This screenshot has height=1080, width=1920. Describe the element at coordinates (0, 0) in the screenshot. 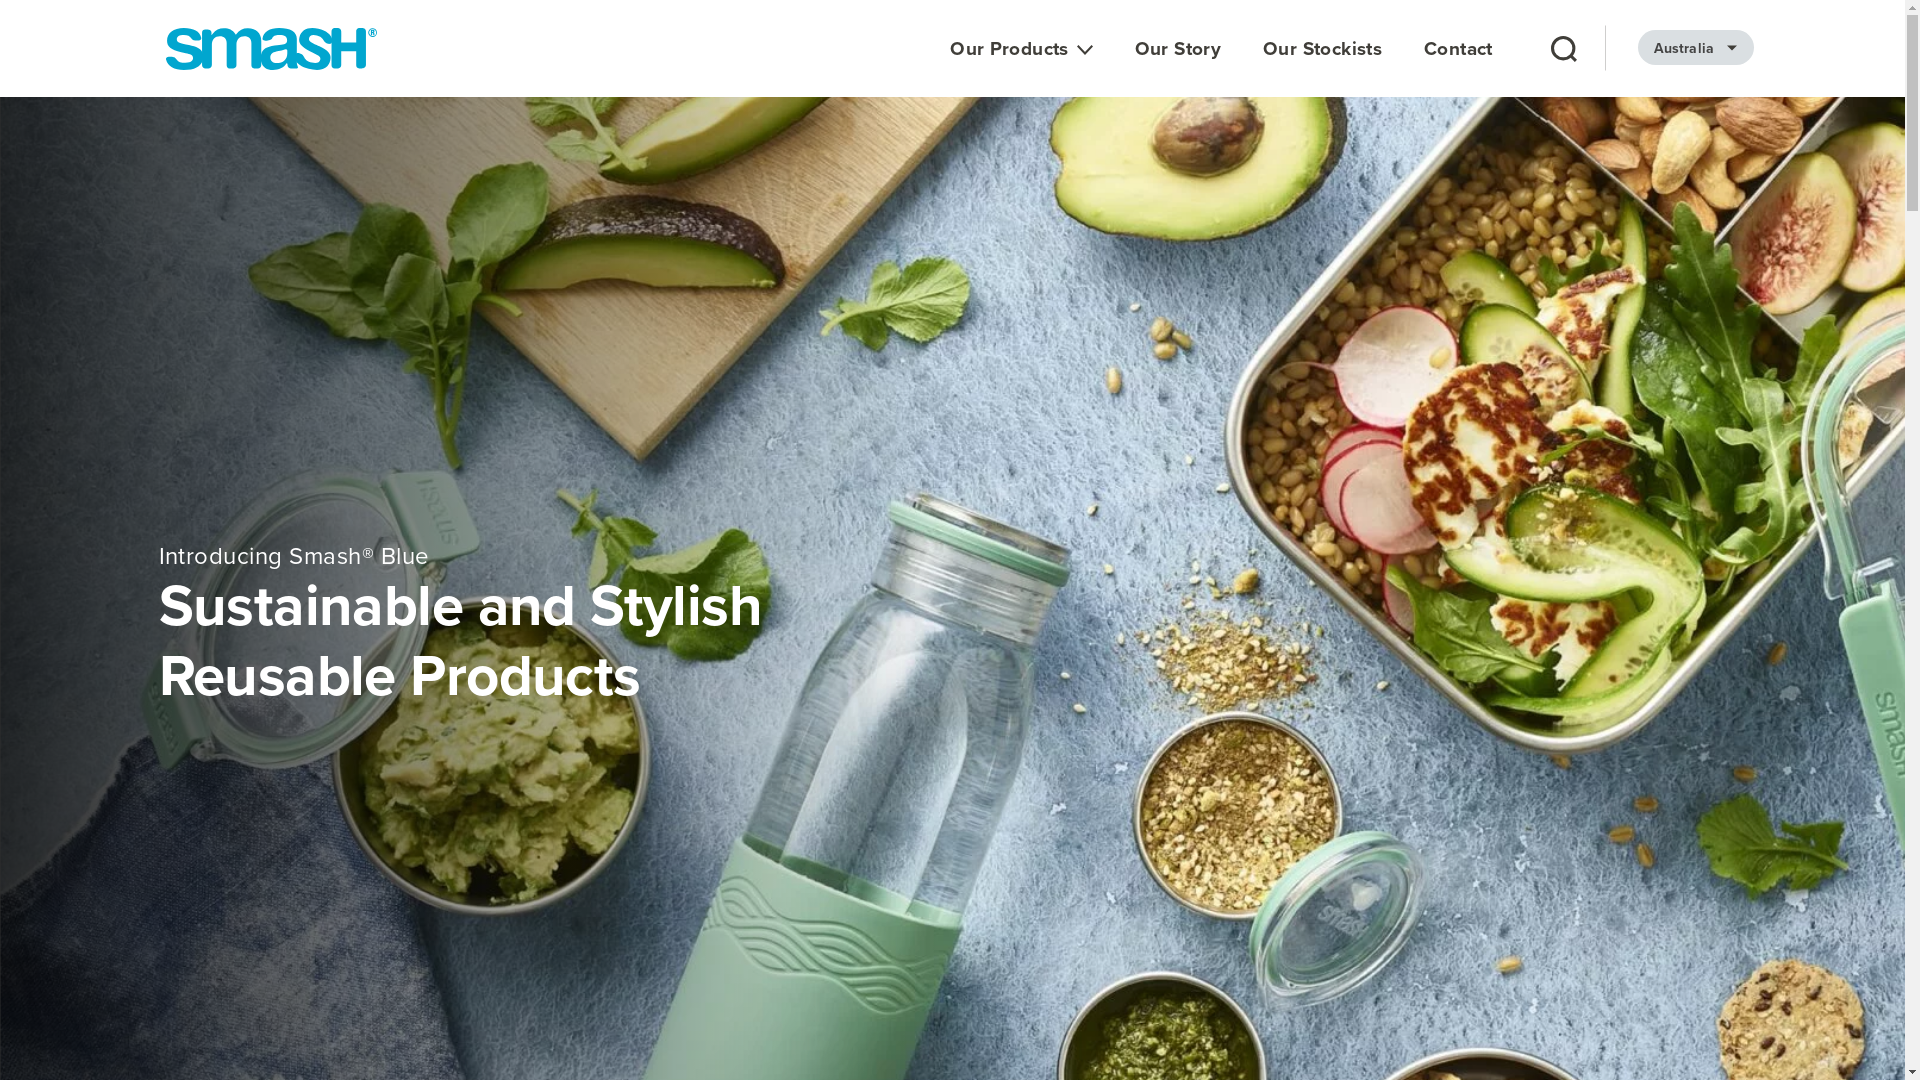

I see `Skip to content` at that location.